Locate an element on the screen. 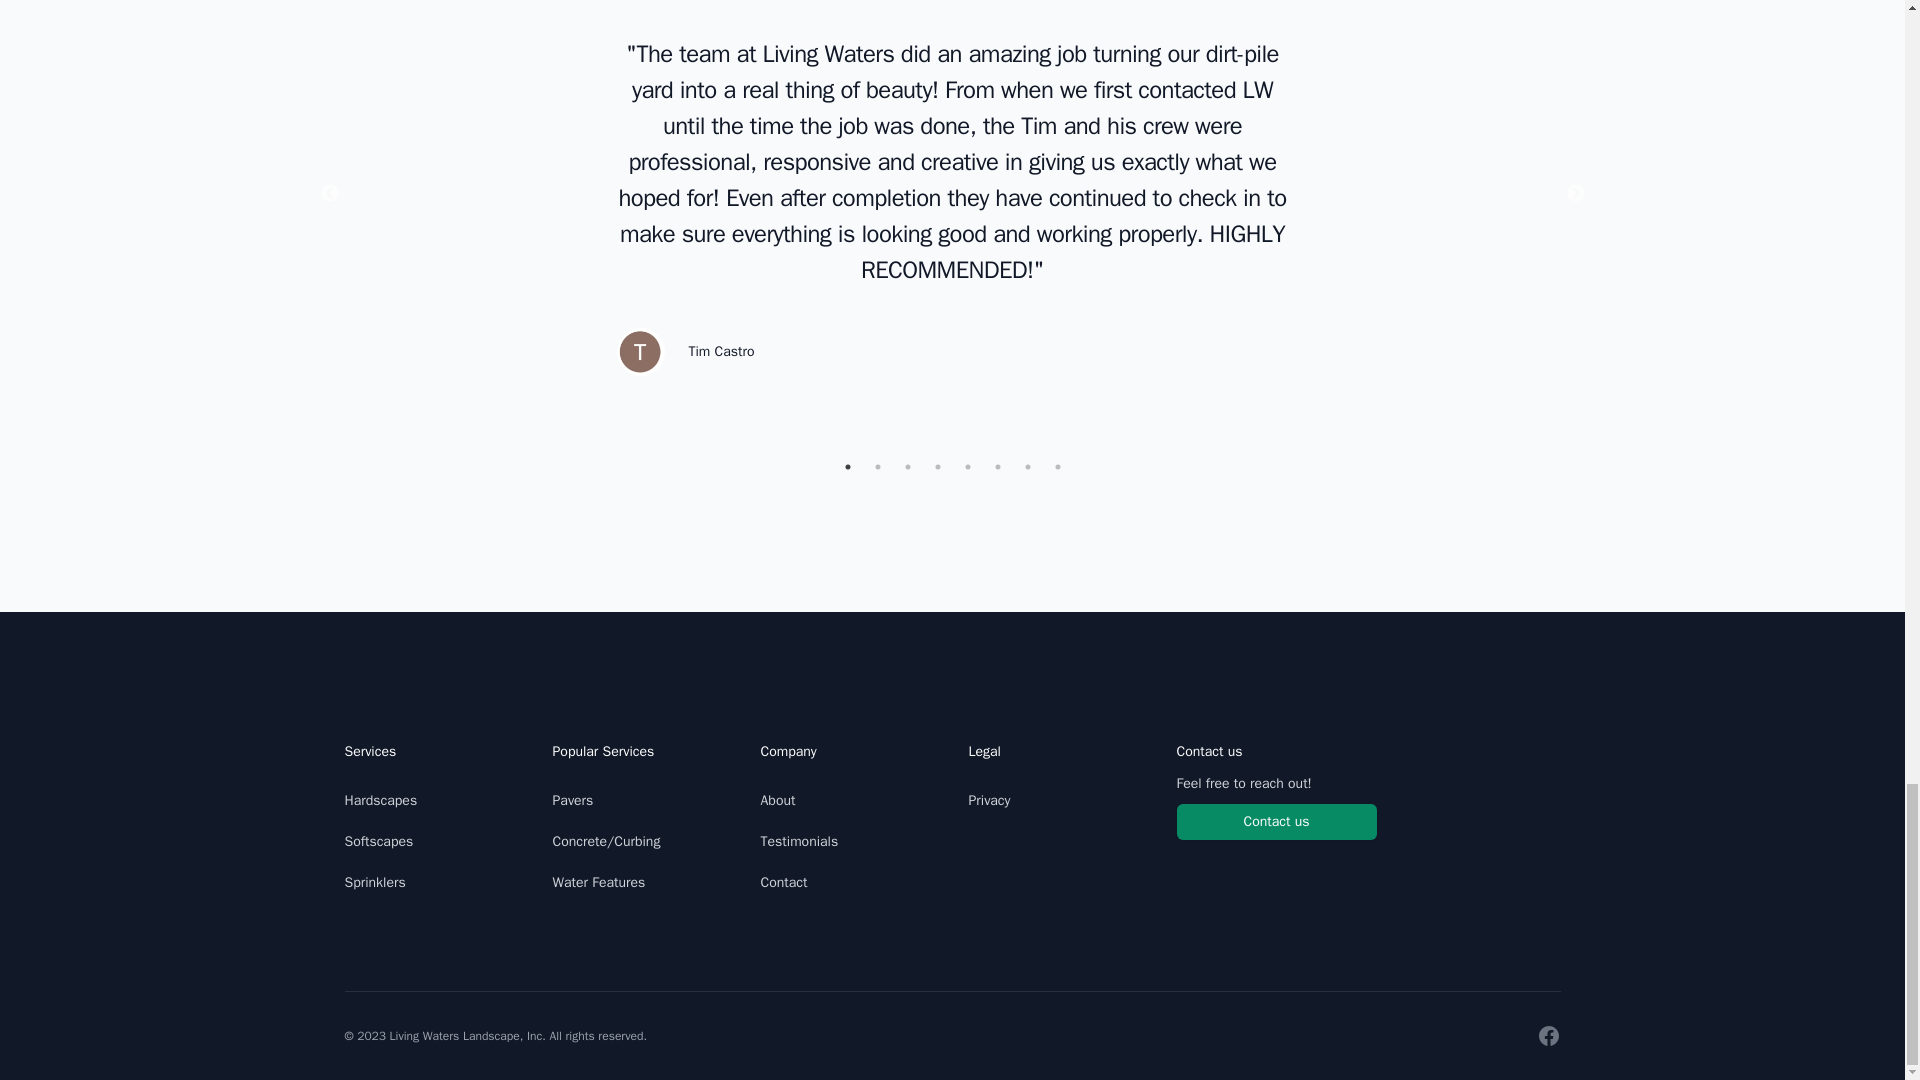  3 is located at coordinates (908, 466).